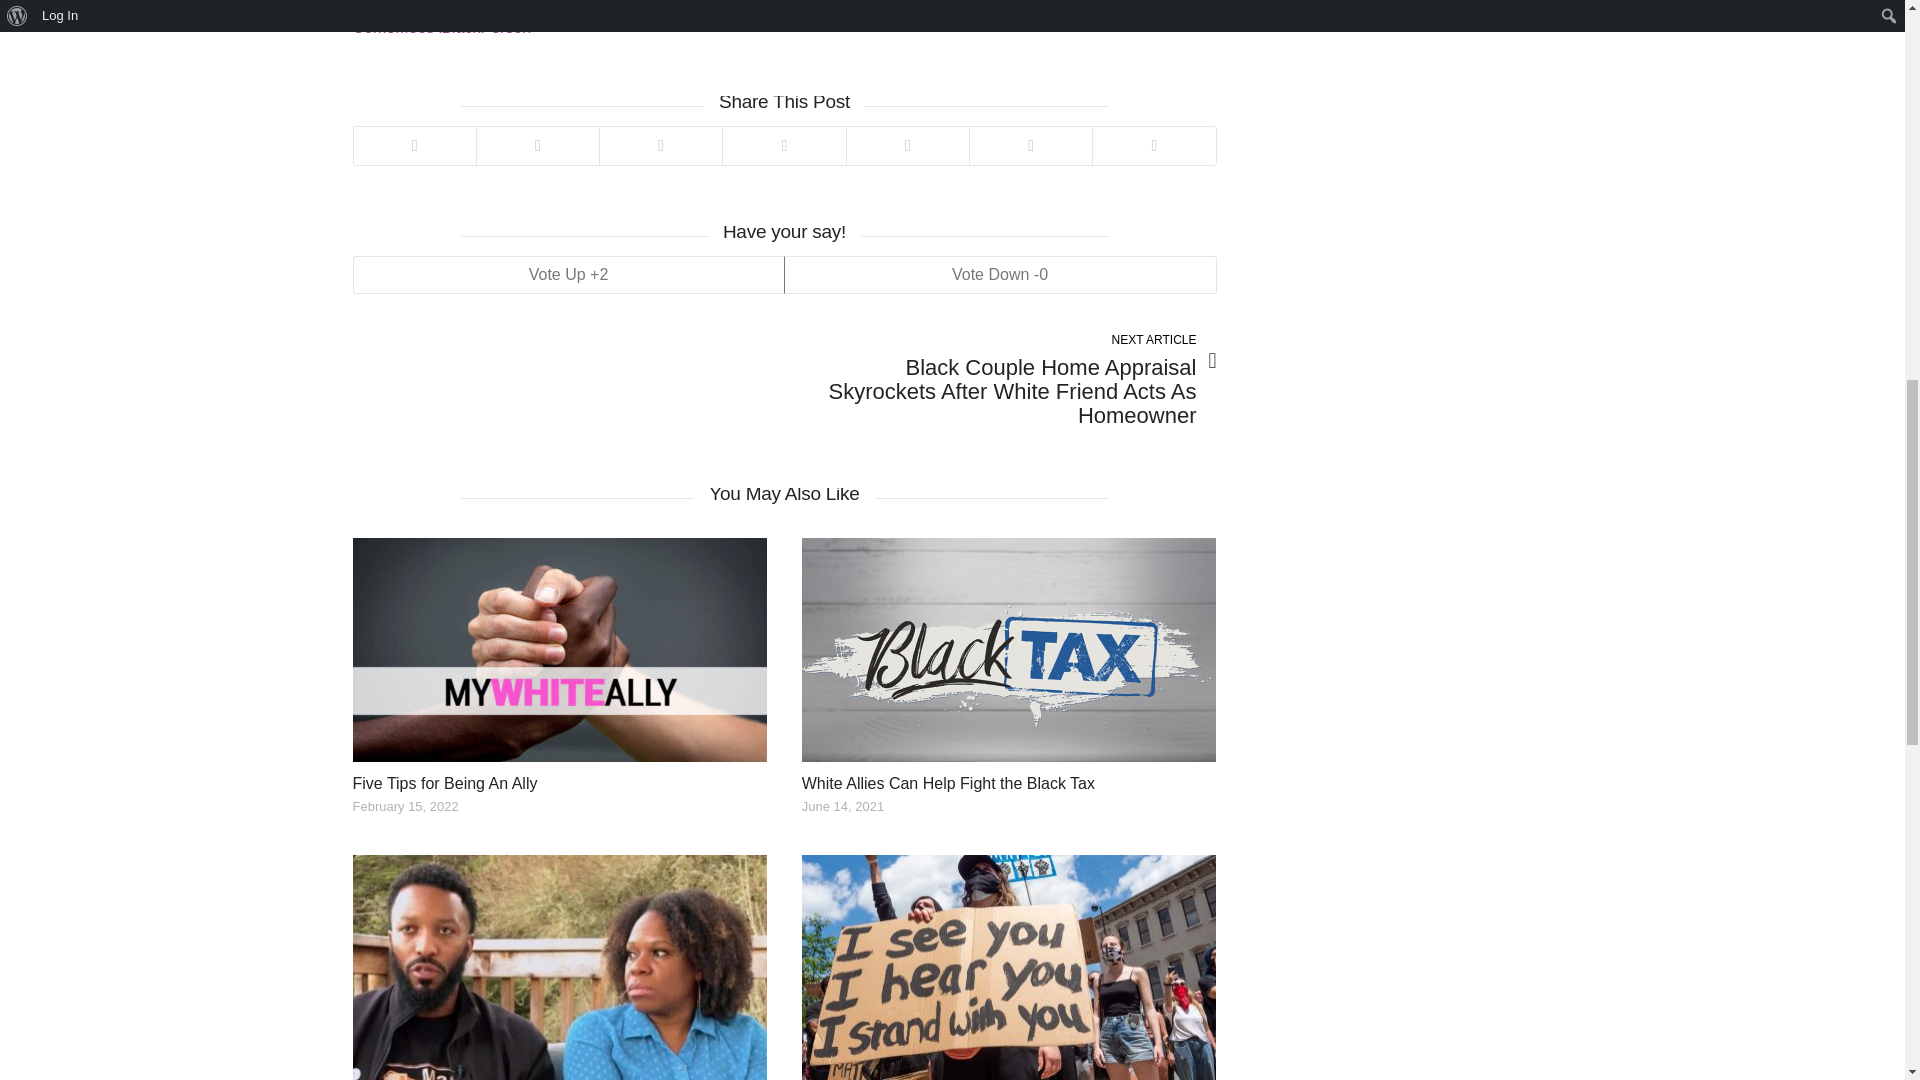 The height and width of the screenshot is (1080, 1920). Describe the element at coordinates (660, 146) in the screenshot. I see `Pinterest` at that location.